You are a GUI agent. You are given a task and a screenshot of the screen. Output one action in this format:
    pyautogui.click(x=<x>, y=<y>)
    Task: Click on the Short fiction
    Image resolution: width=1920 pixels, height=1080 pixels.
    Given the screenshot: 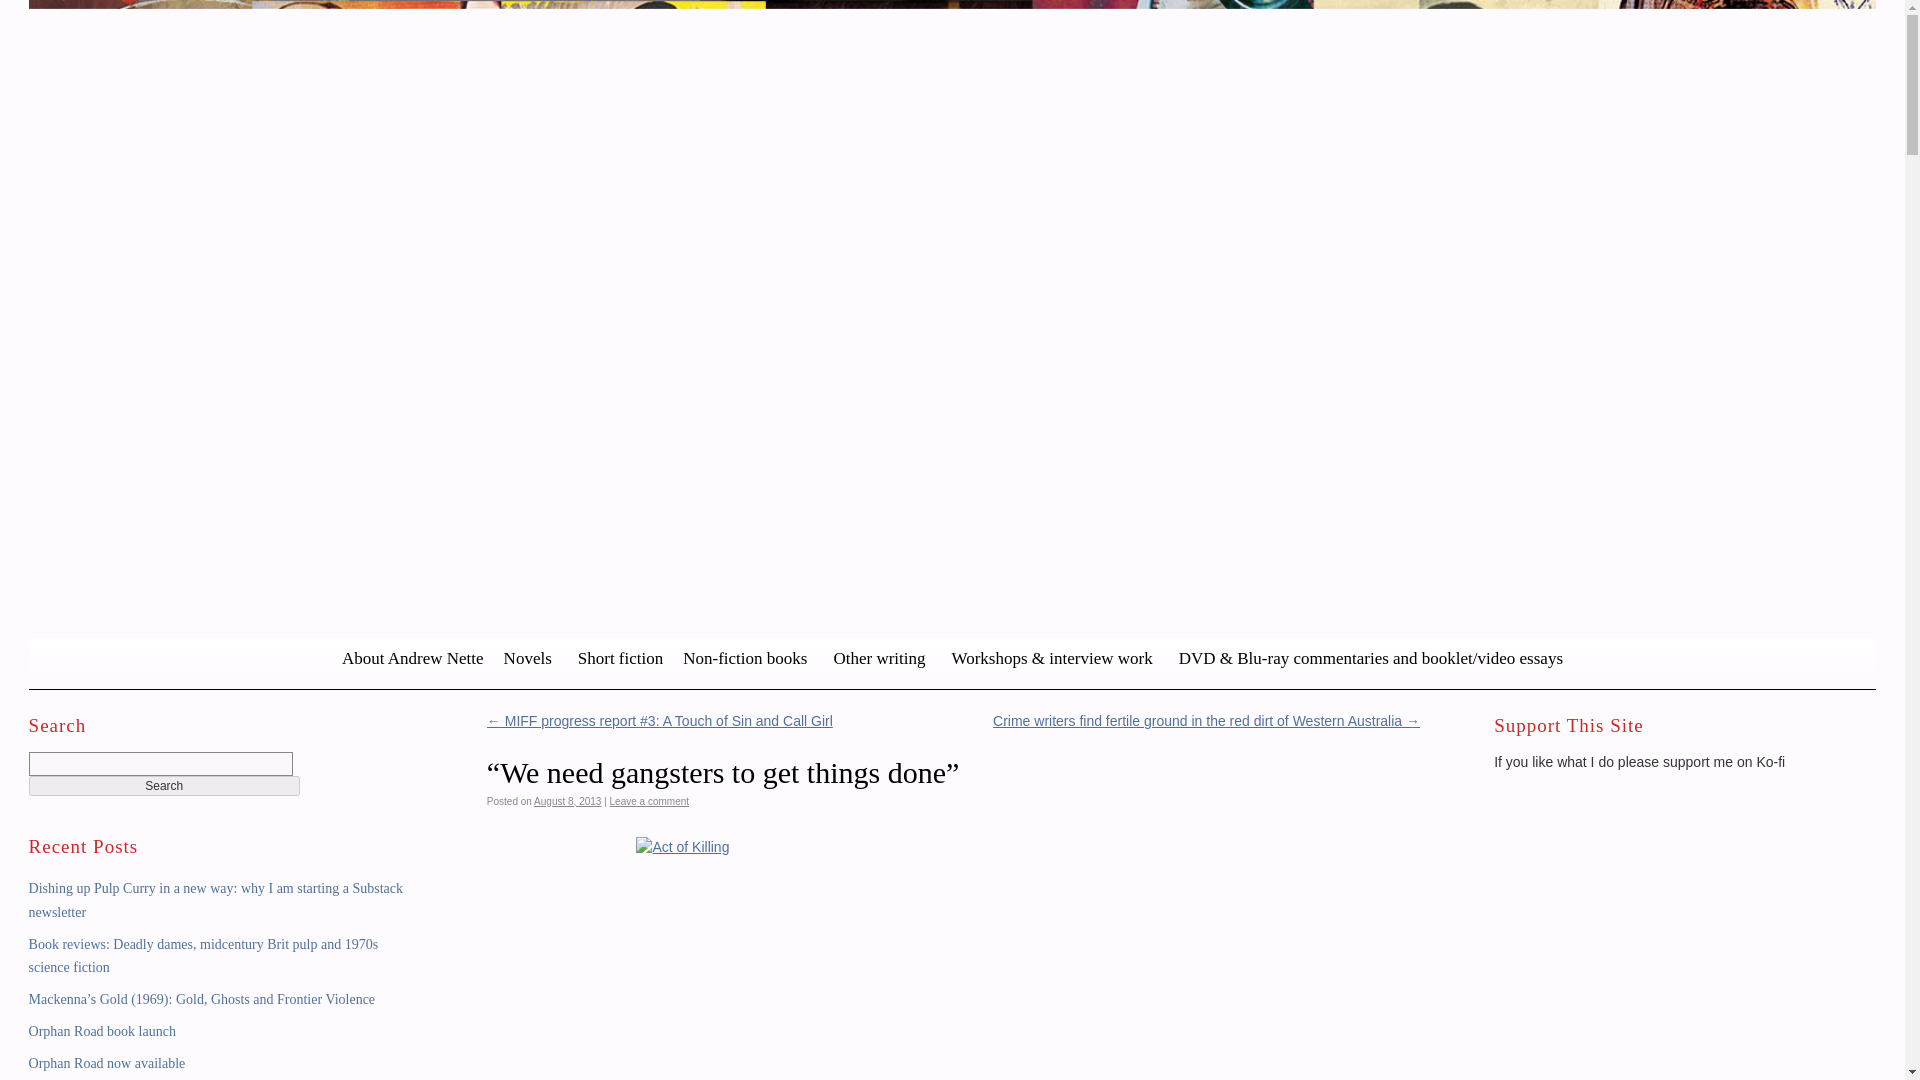 What is the action you would take?
    pyautogui.click(x=620, y=659)
    